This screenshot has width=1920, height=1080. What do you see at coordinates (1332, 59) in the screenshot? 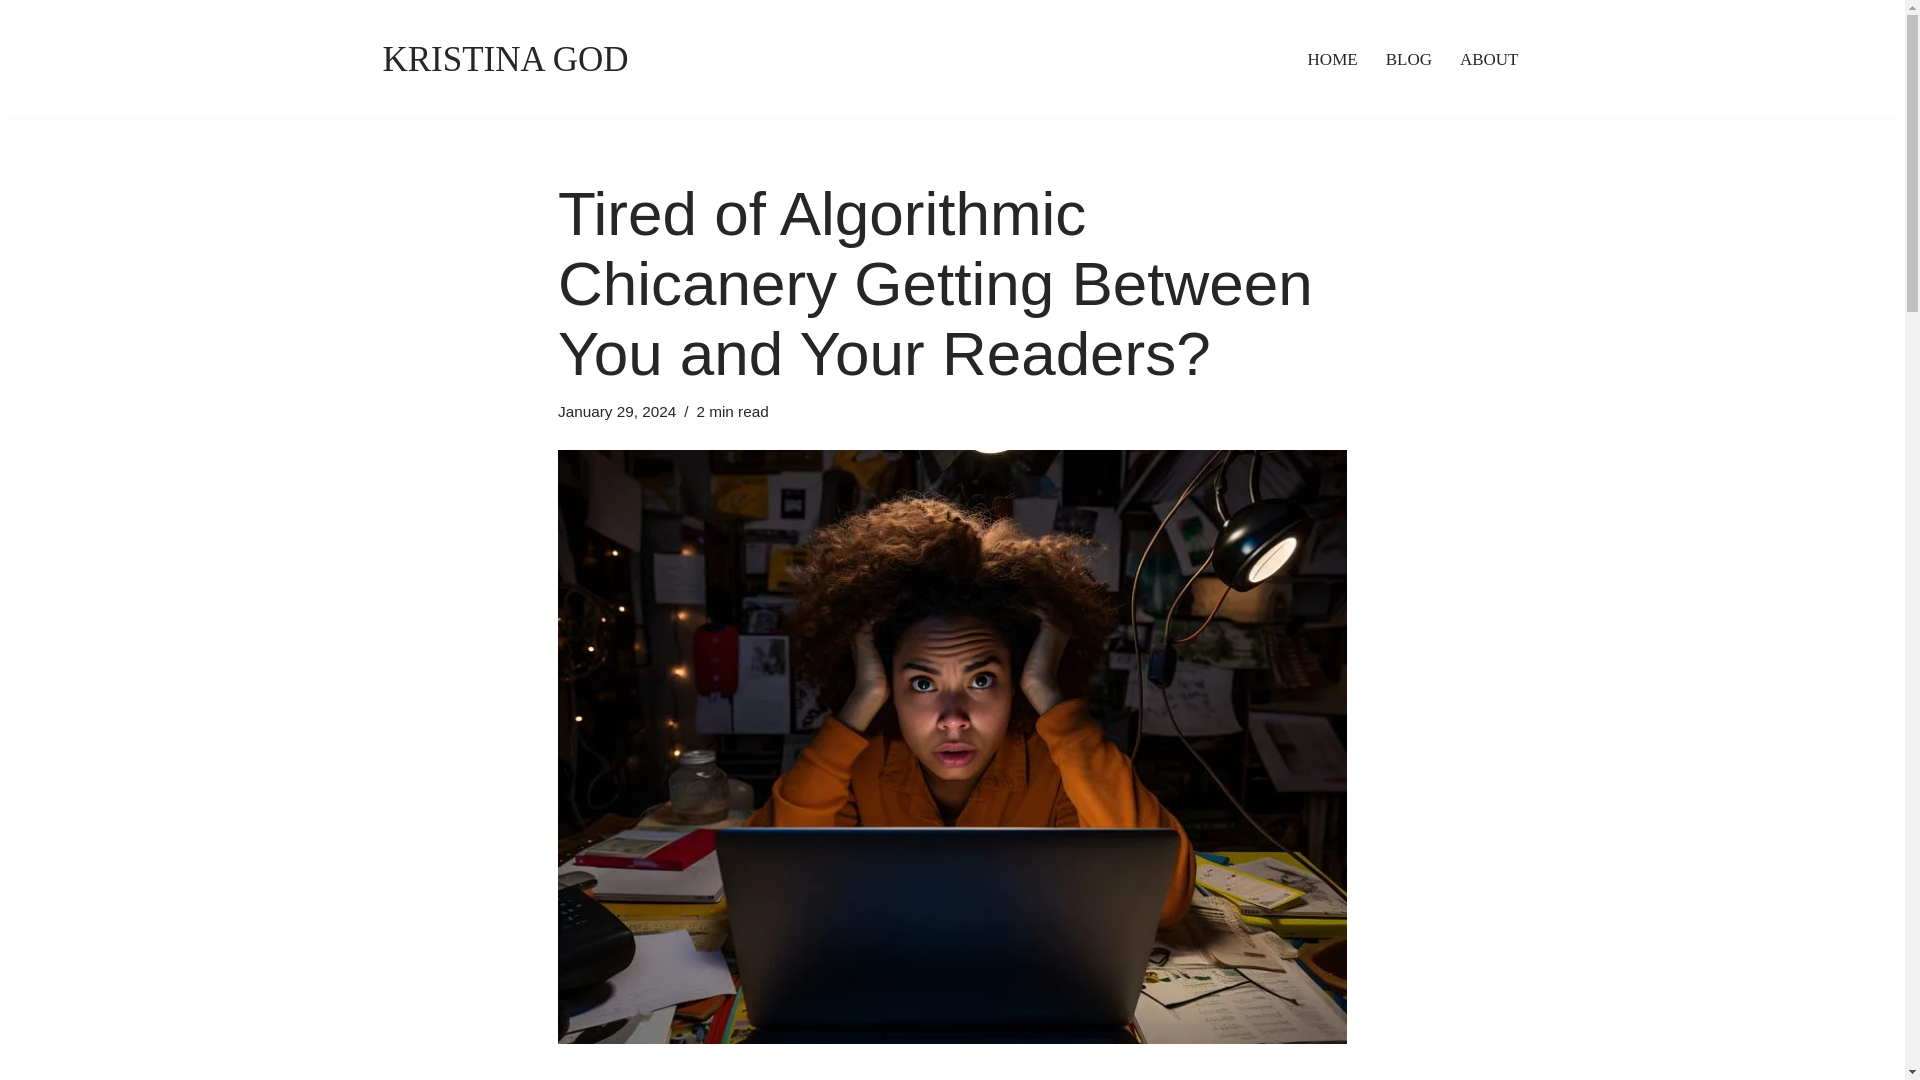
I see `HOME` at bounding box center [1332, 59].